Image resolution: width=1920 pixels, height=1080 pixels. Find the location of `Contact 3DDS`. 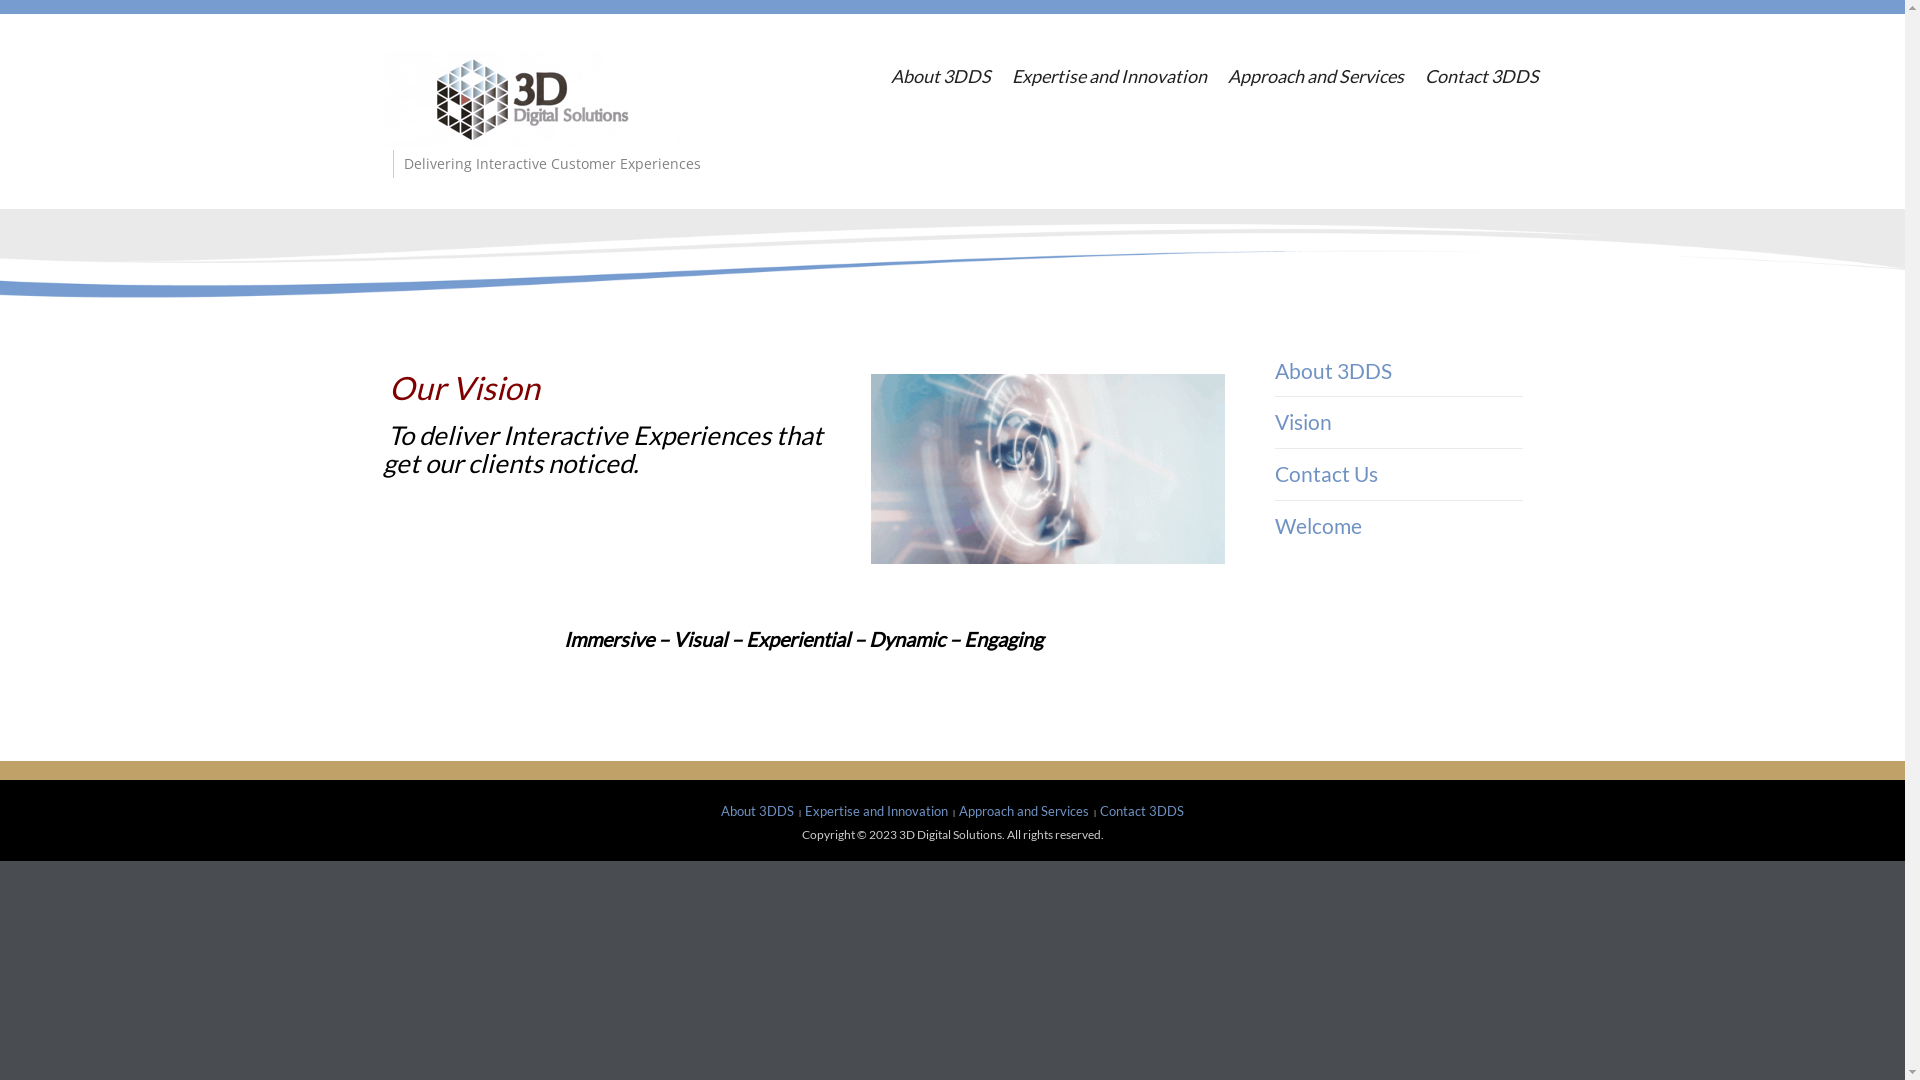

Contact 3DDS is located at coordinates (1482, 76).